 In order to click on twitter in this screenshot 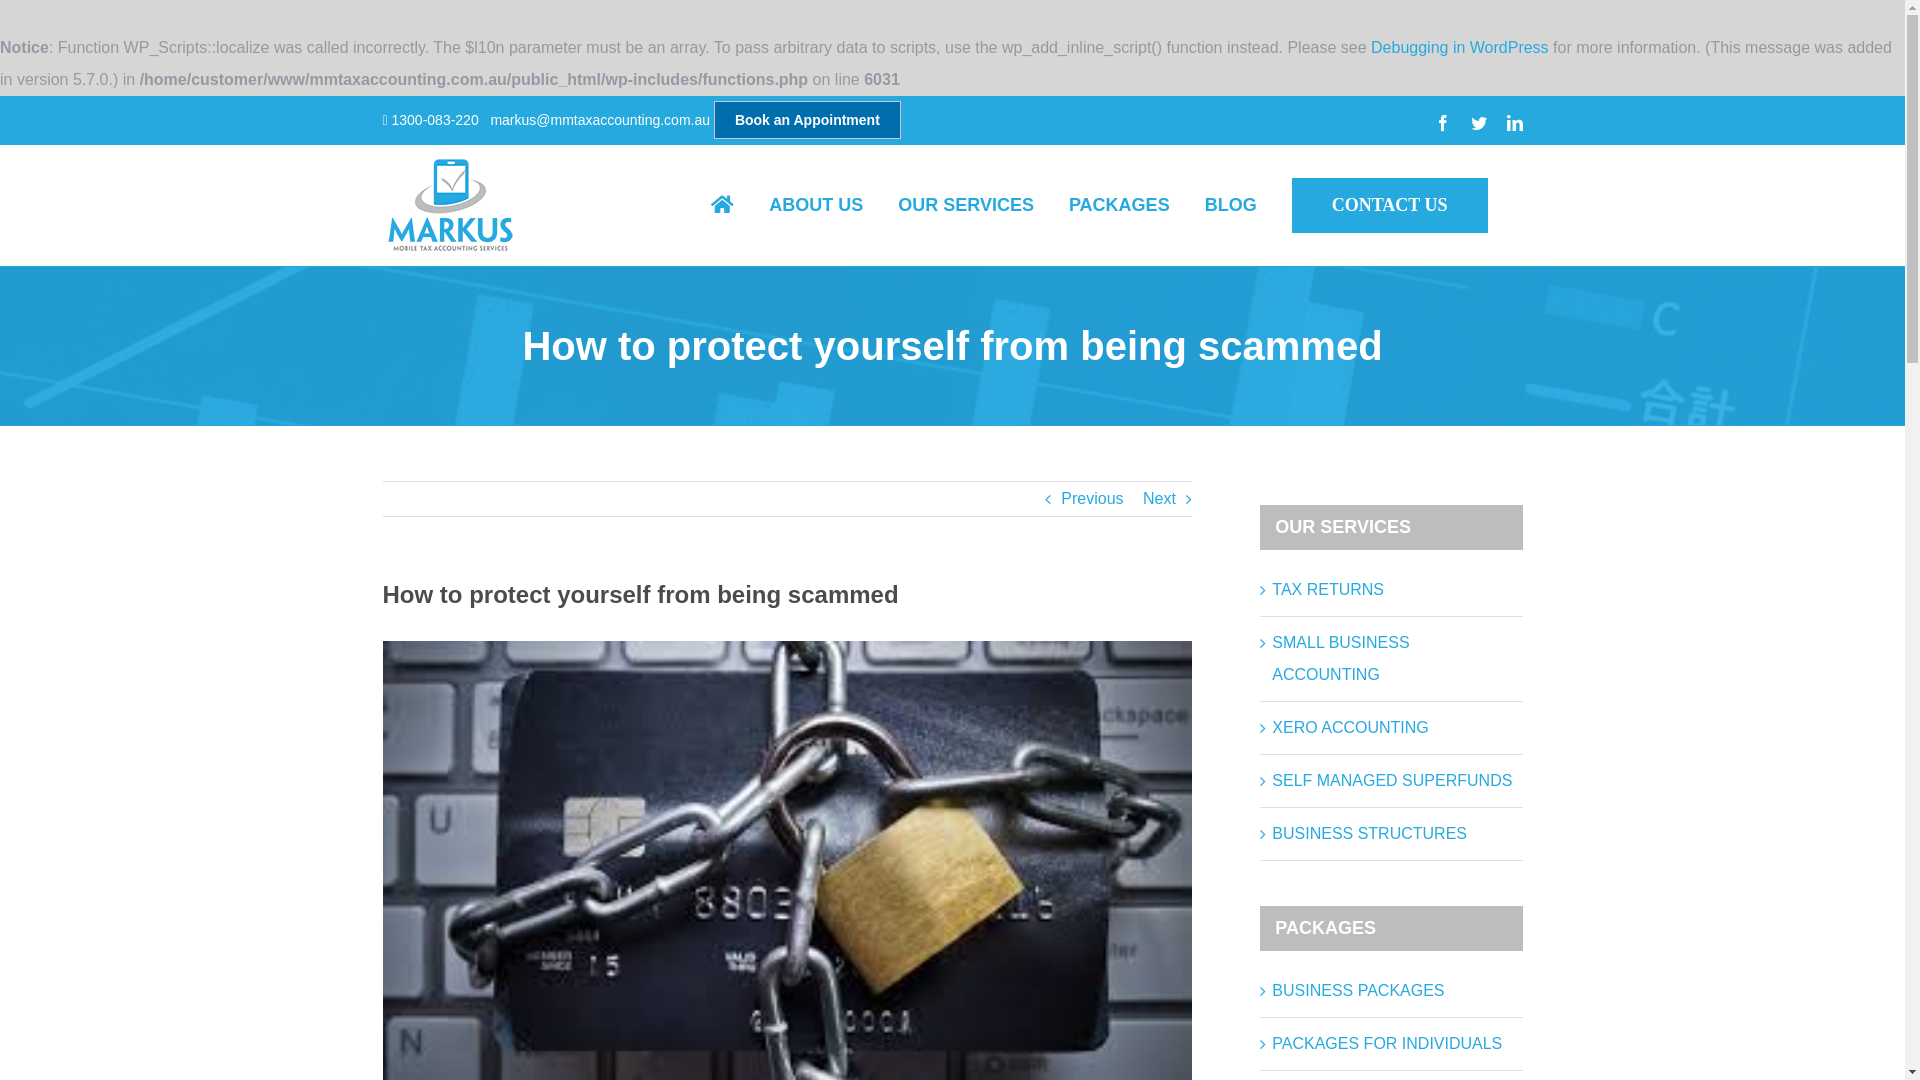, I will do `click(1478, 122)`.